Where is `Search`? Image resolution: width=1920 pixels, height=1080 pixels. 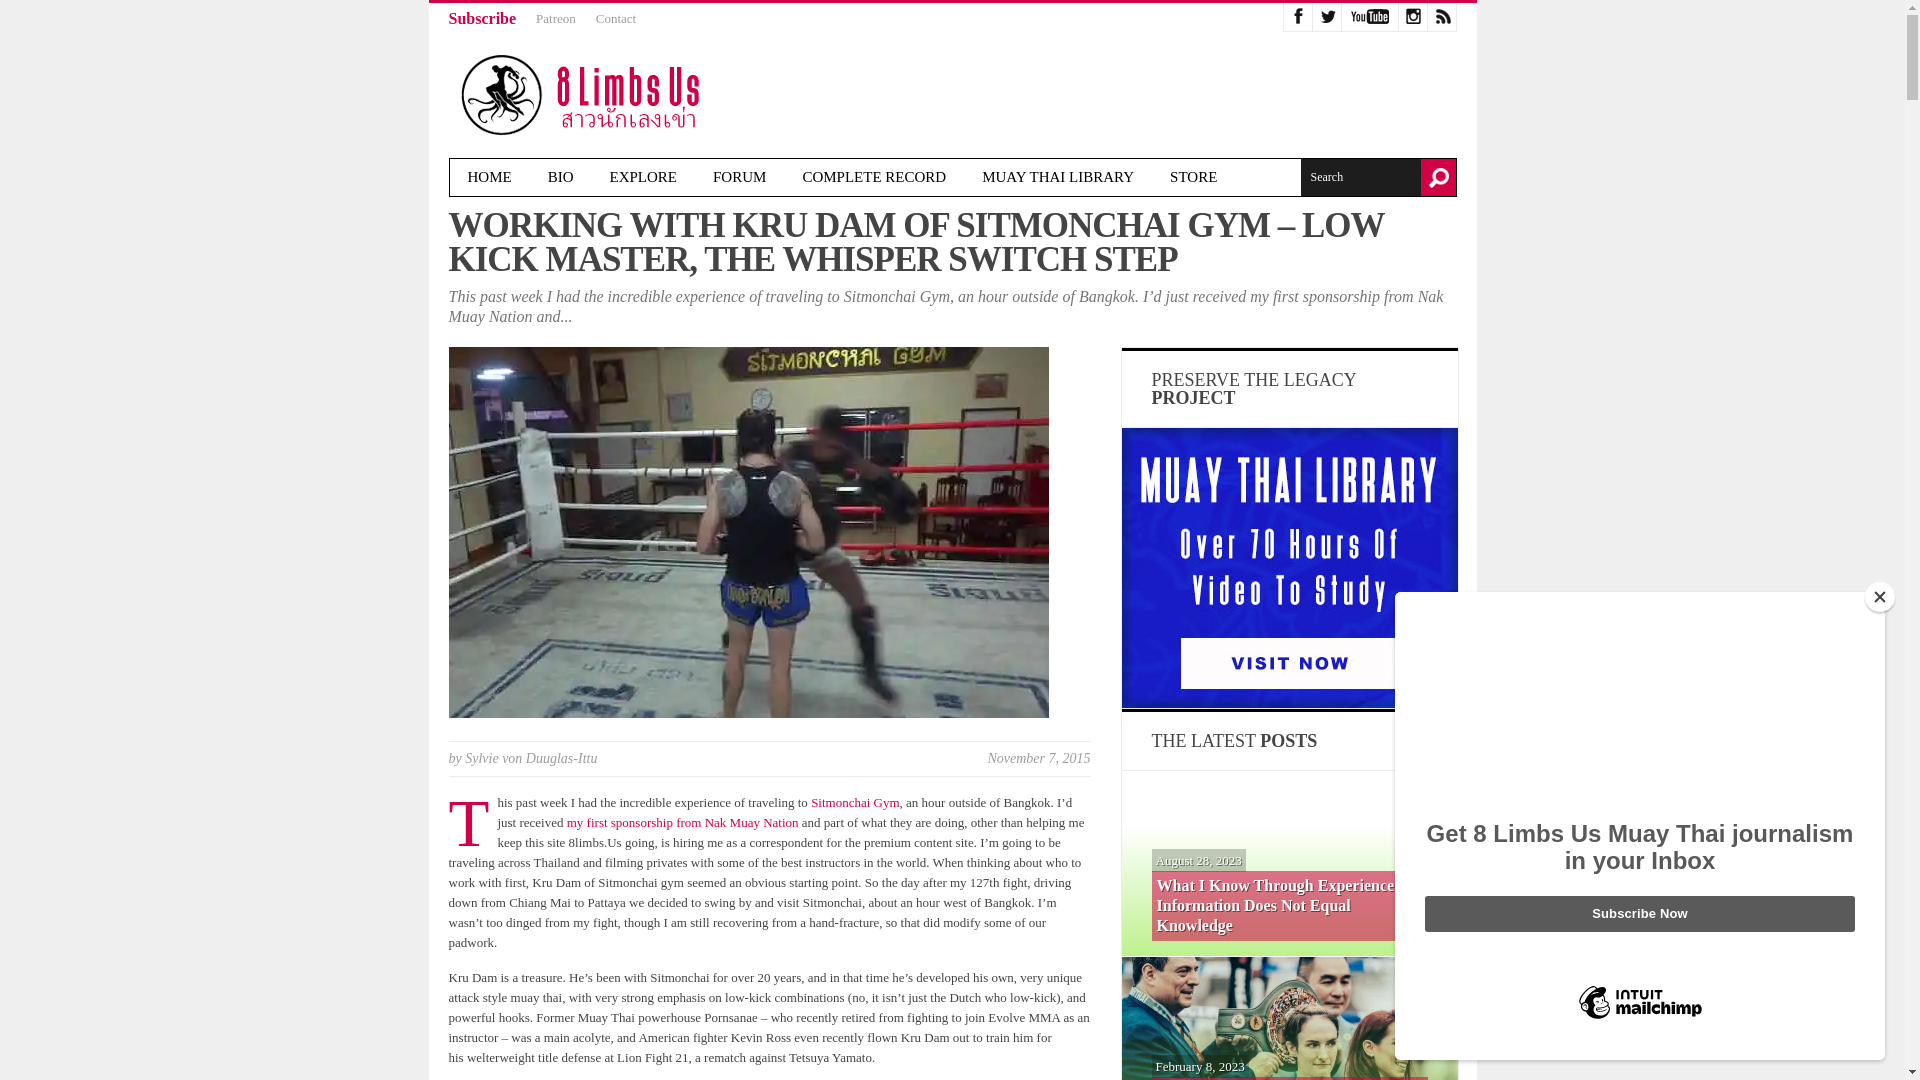 Search is located at coordinates (1360, 176).